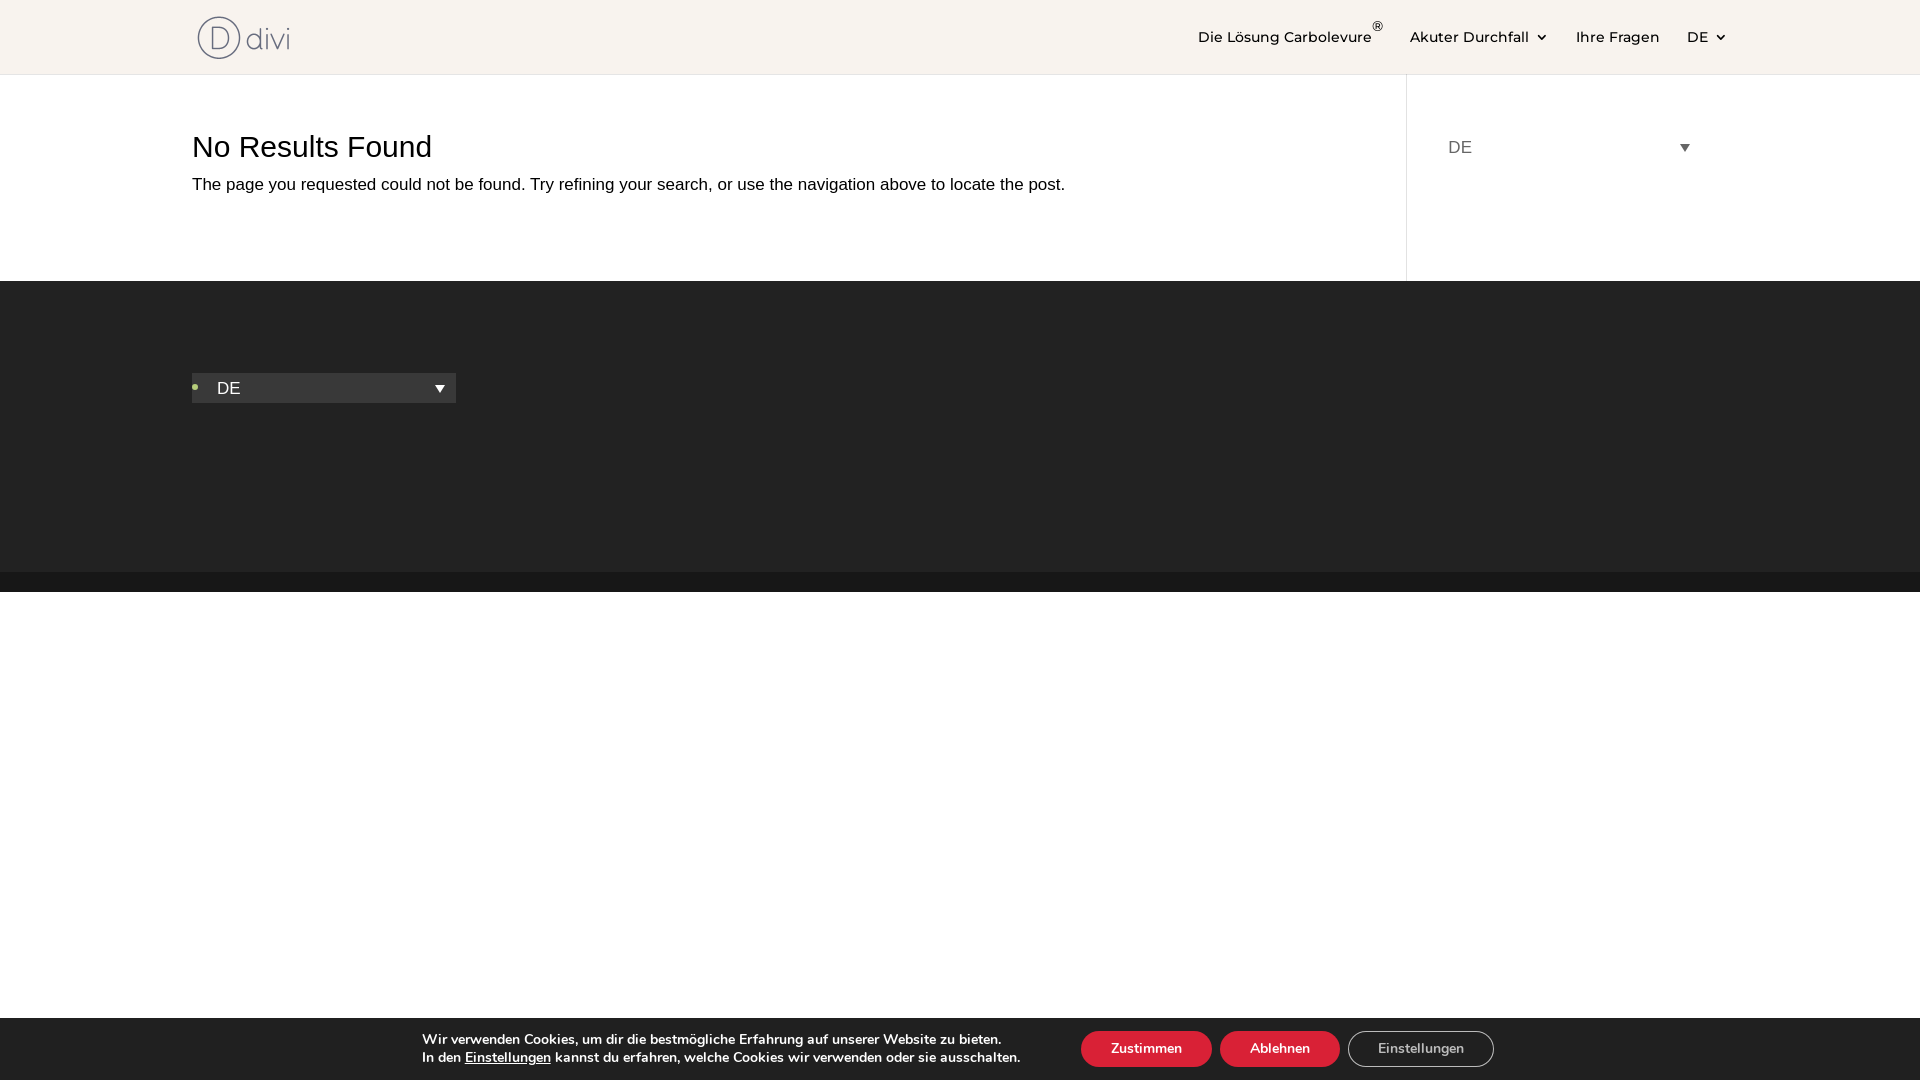 Image resolution: width=1920 pixels, height=1080 pixels. Describe the element at coordinates (1480, 52) in the screenshot. I see `Akuter Durchfall` at that location.